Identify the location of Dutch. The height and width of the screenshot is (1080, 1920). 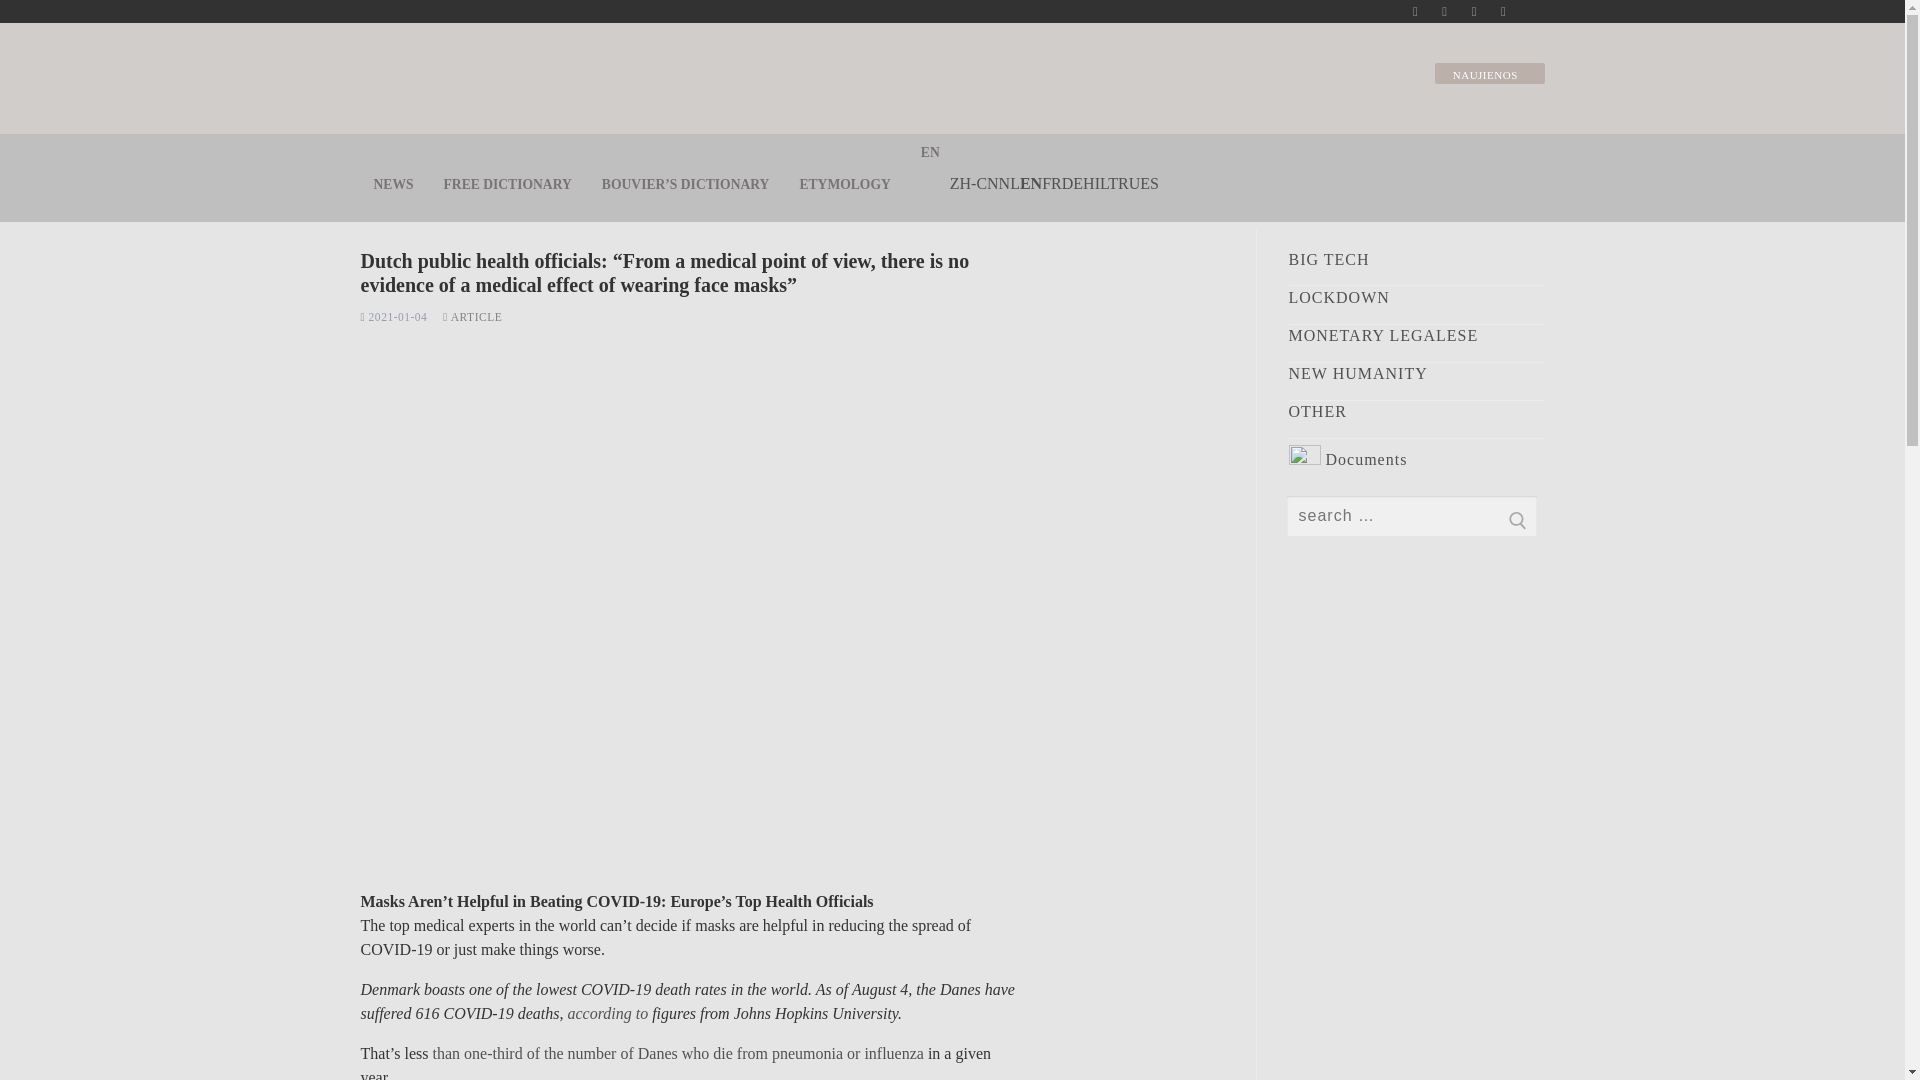
(1008, 183).